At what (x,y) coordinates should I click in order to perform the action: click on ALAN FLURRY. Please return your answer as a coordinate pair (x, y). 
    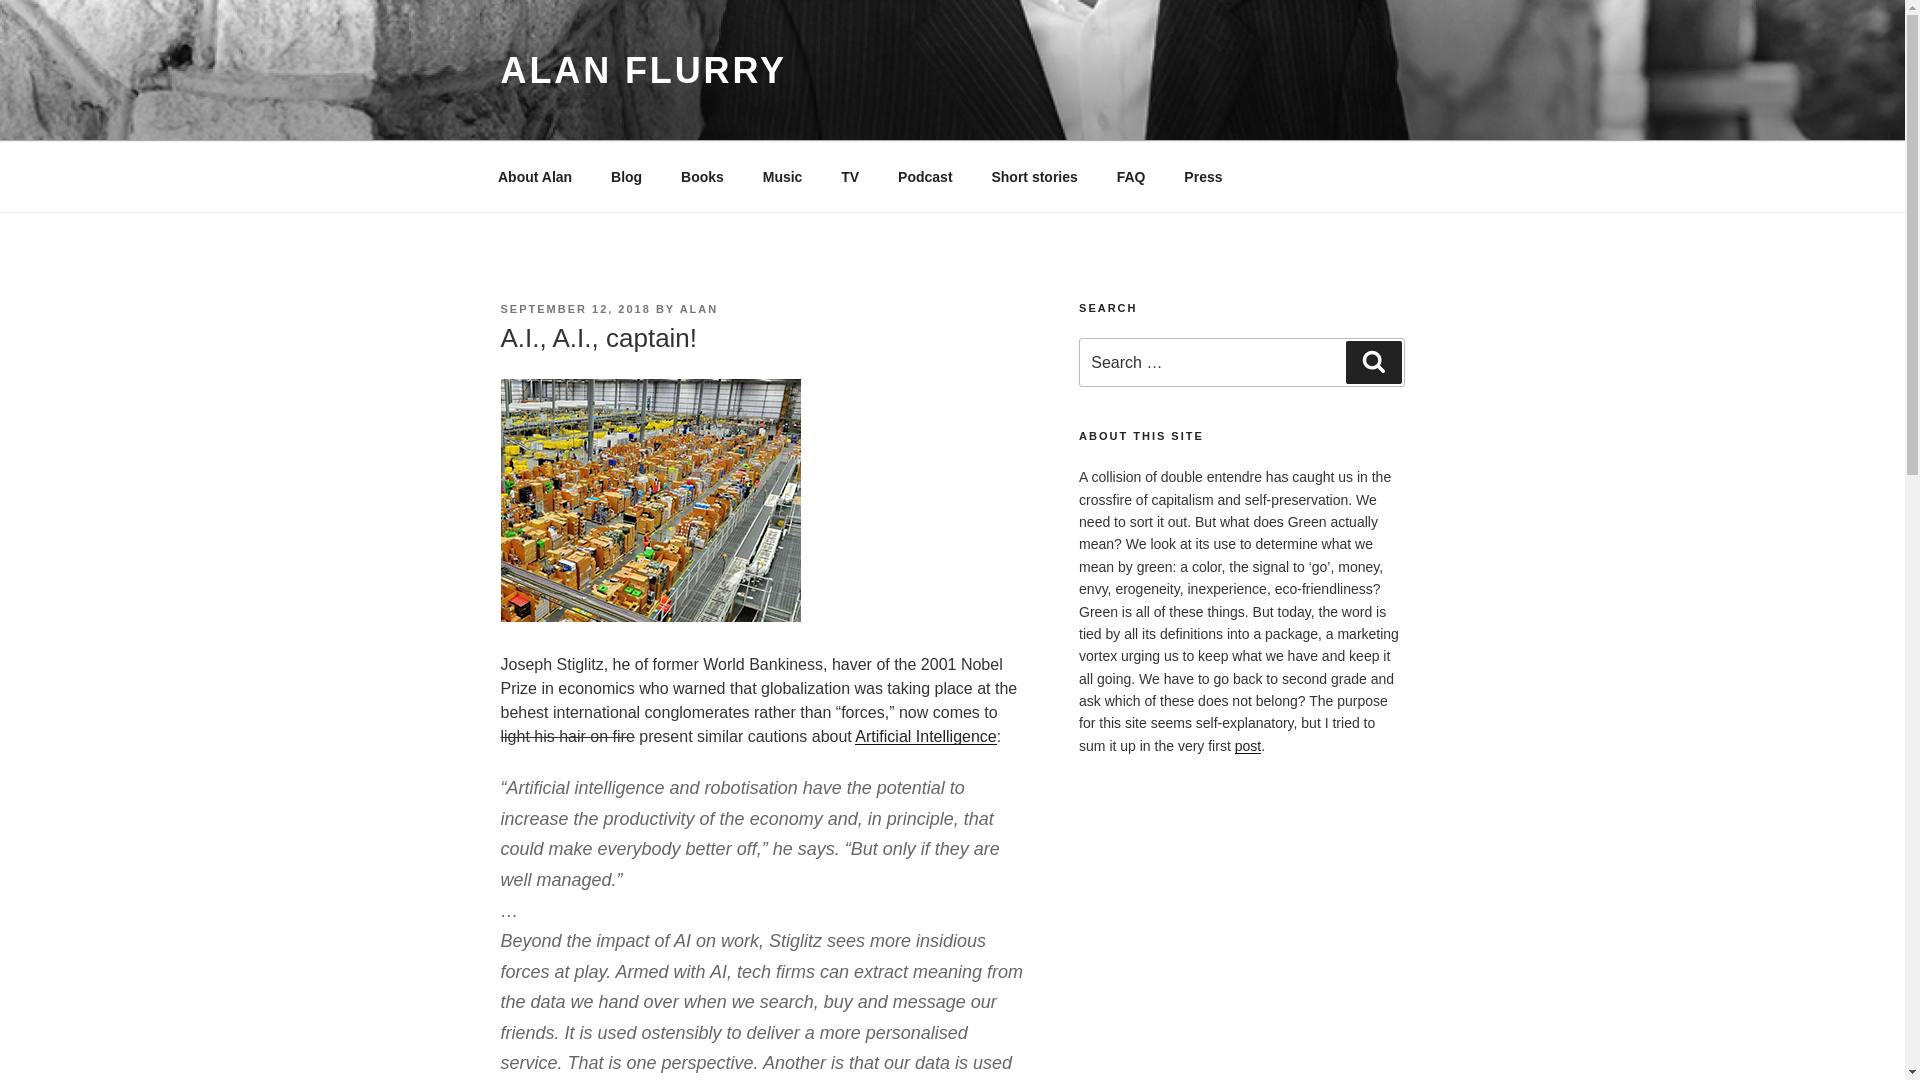
    Looking at the image, I should click on (642, 70).